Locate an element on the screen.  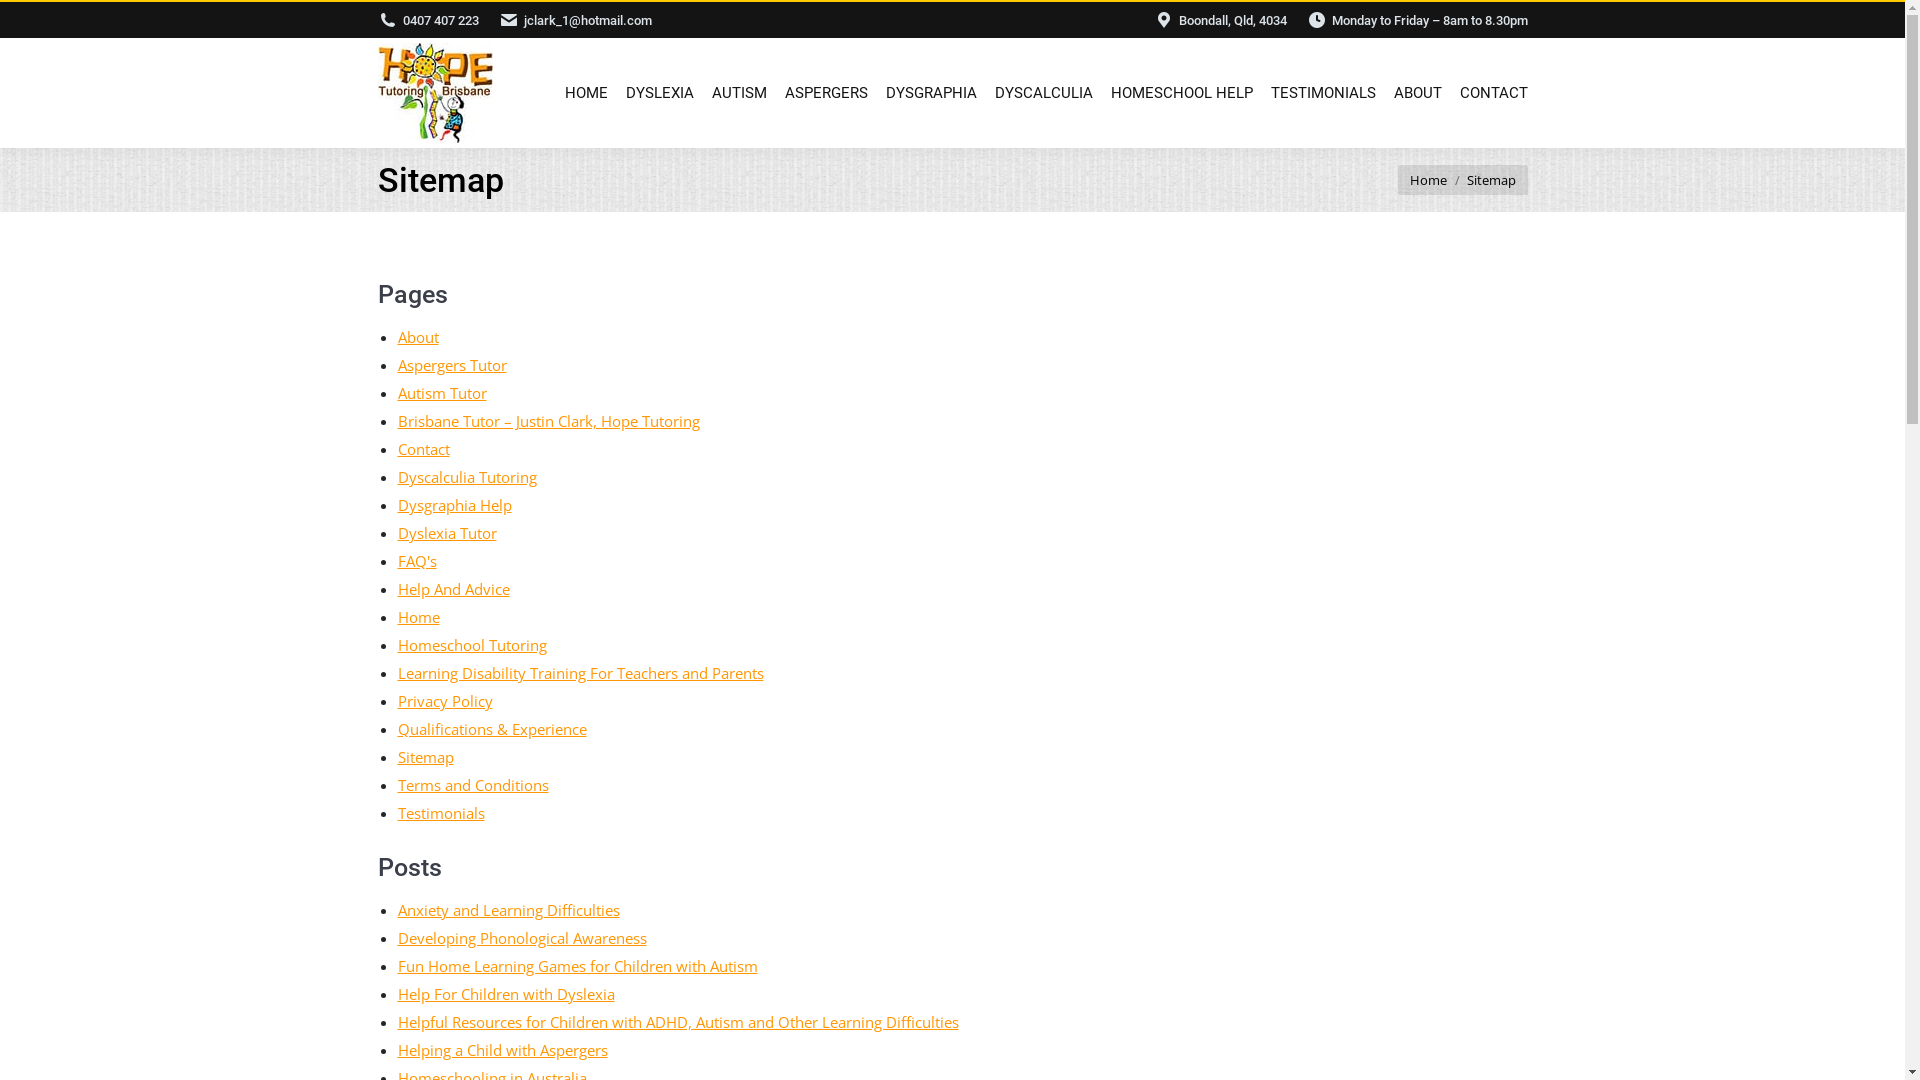
DYSCALCULIA is located at coordinates (1039, 93).